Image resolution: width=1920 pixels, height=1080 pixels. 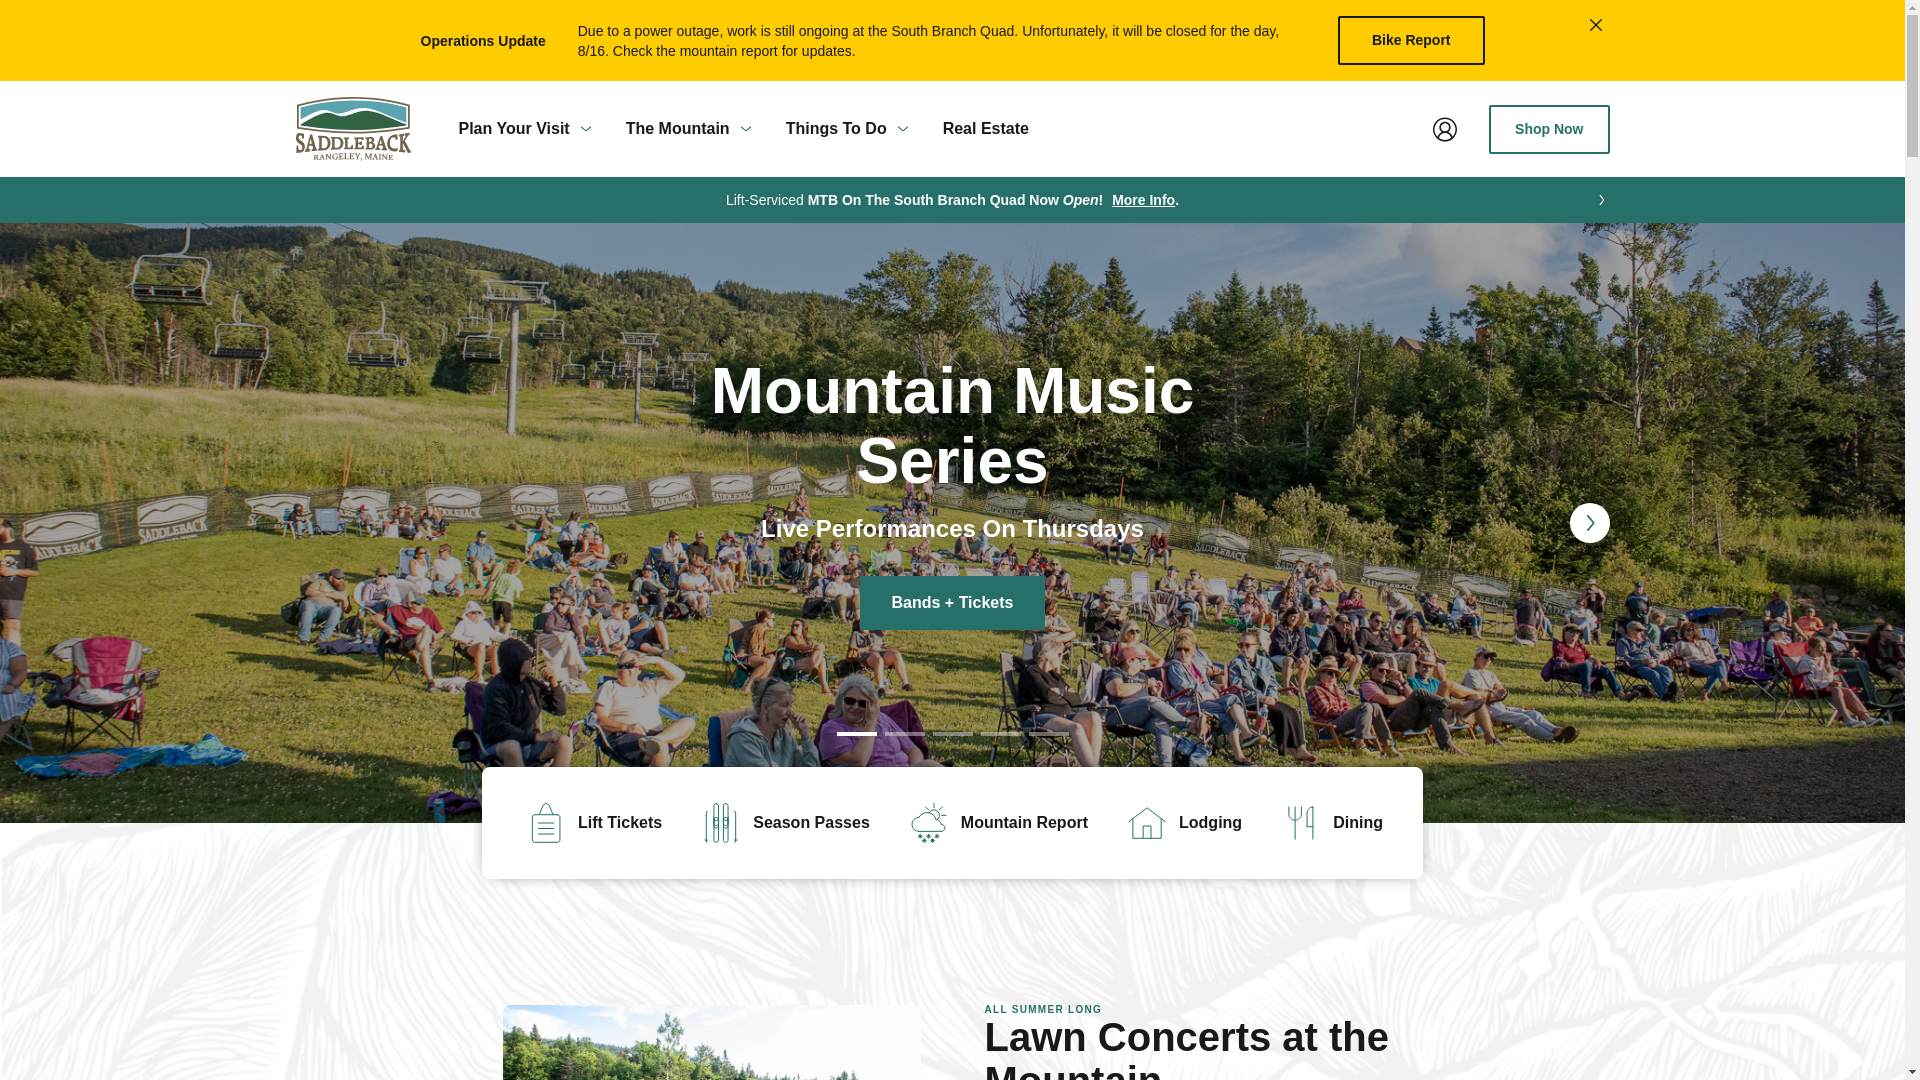 I want to click on Plan Your Visit, so click(x=524, y=129).